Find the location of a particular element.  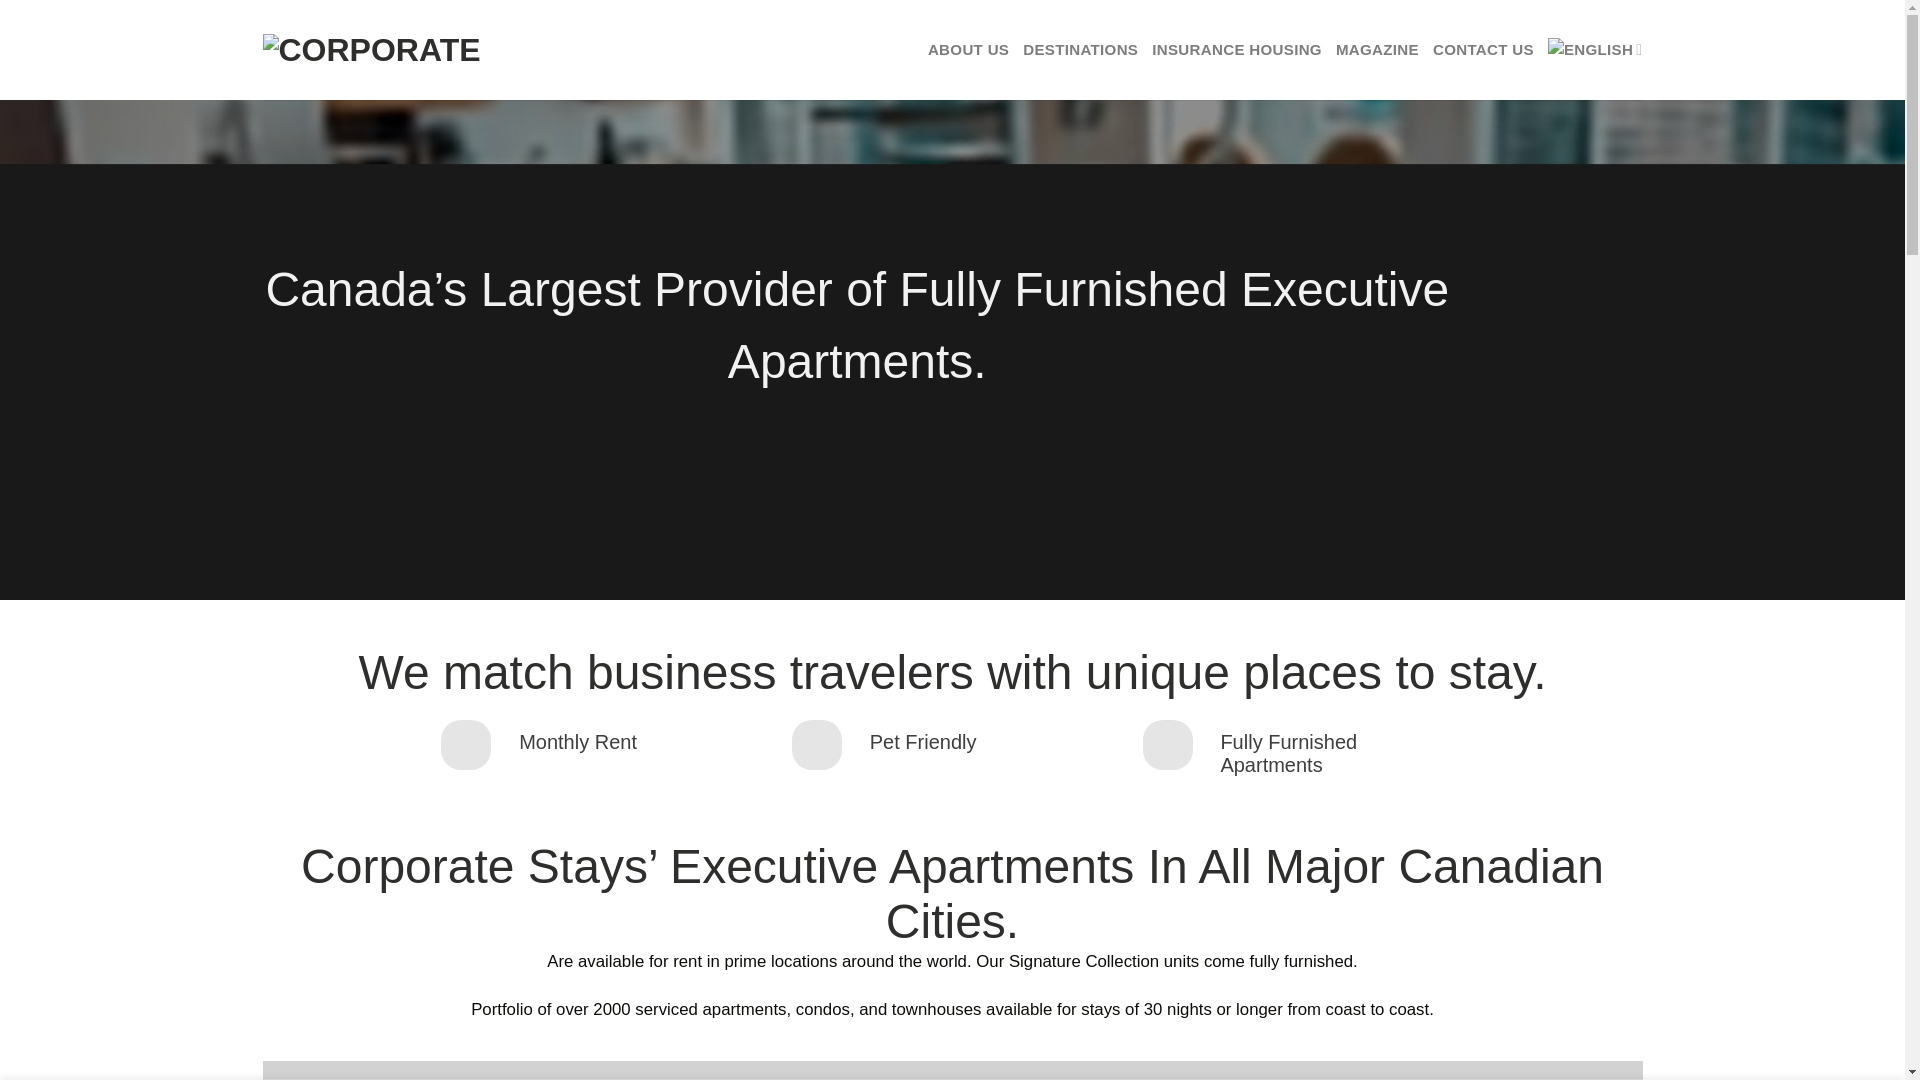

MAGAZINE is located at coordinates (1377, 50).